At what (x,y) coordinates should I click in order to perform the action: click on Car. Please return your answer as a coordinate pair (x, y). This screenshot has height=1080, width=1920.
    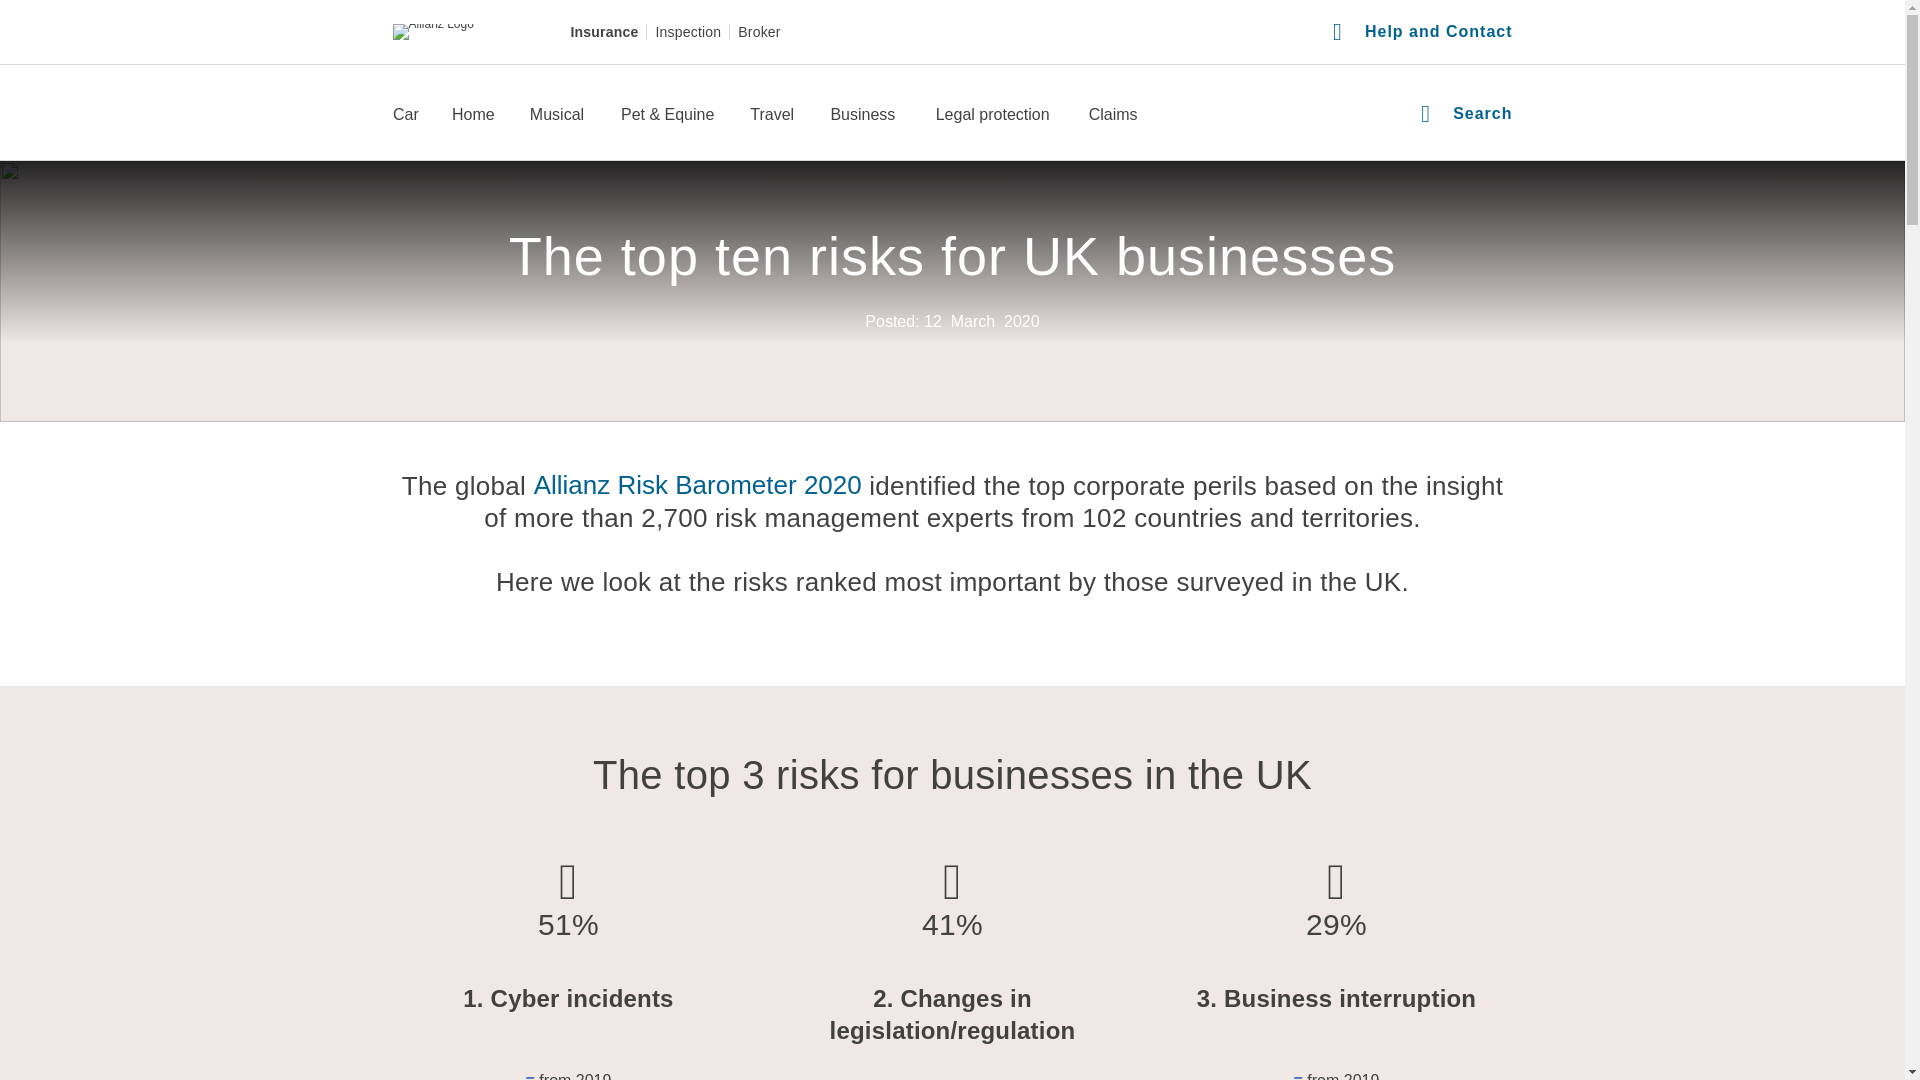
    Looking at the image, I should click on (404, 116).